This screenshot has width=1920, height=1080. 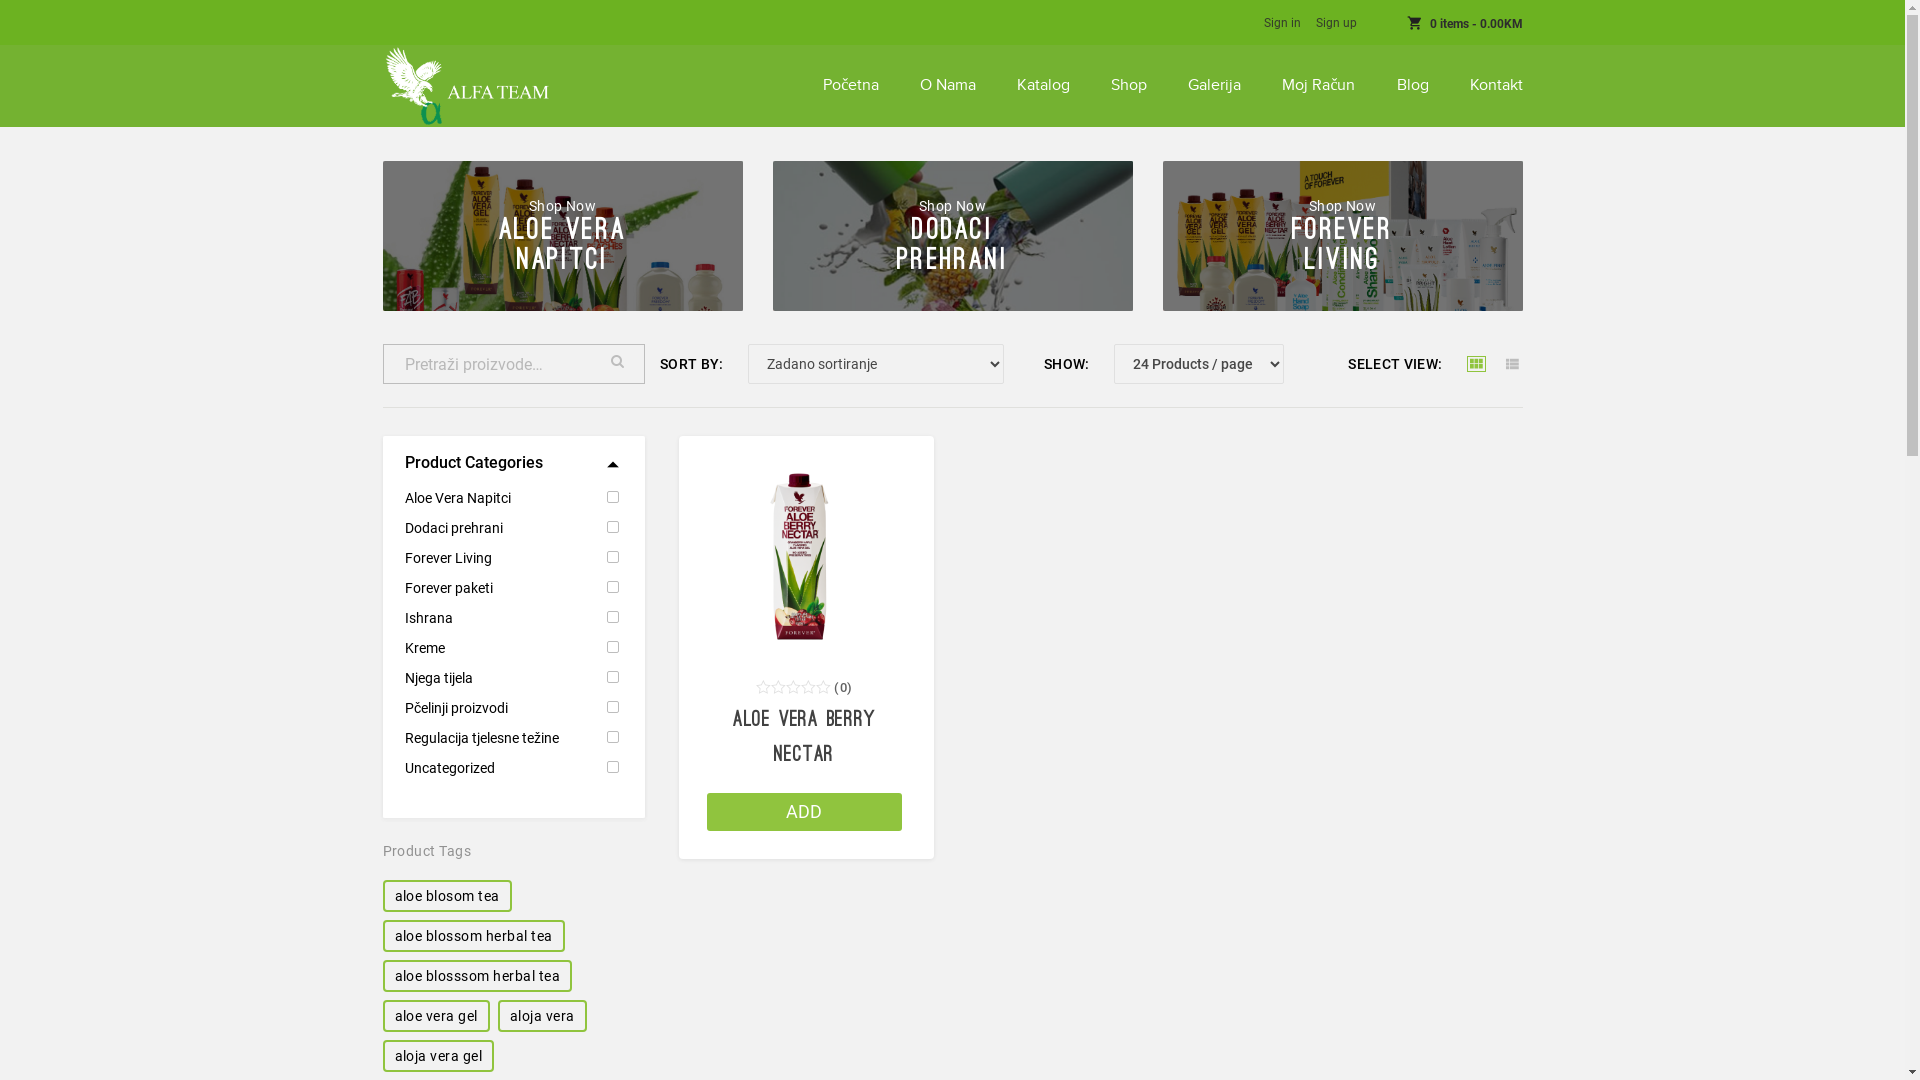 What do you see at coordinates (1476, 364) in the screenshot?
I see `view_module` at bounding box center [1476, 364].